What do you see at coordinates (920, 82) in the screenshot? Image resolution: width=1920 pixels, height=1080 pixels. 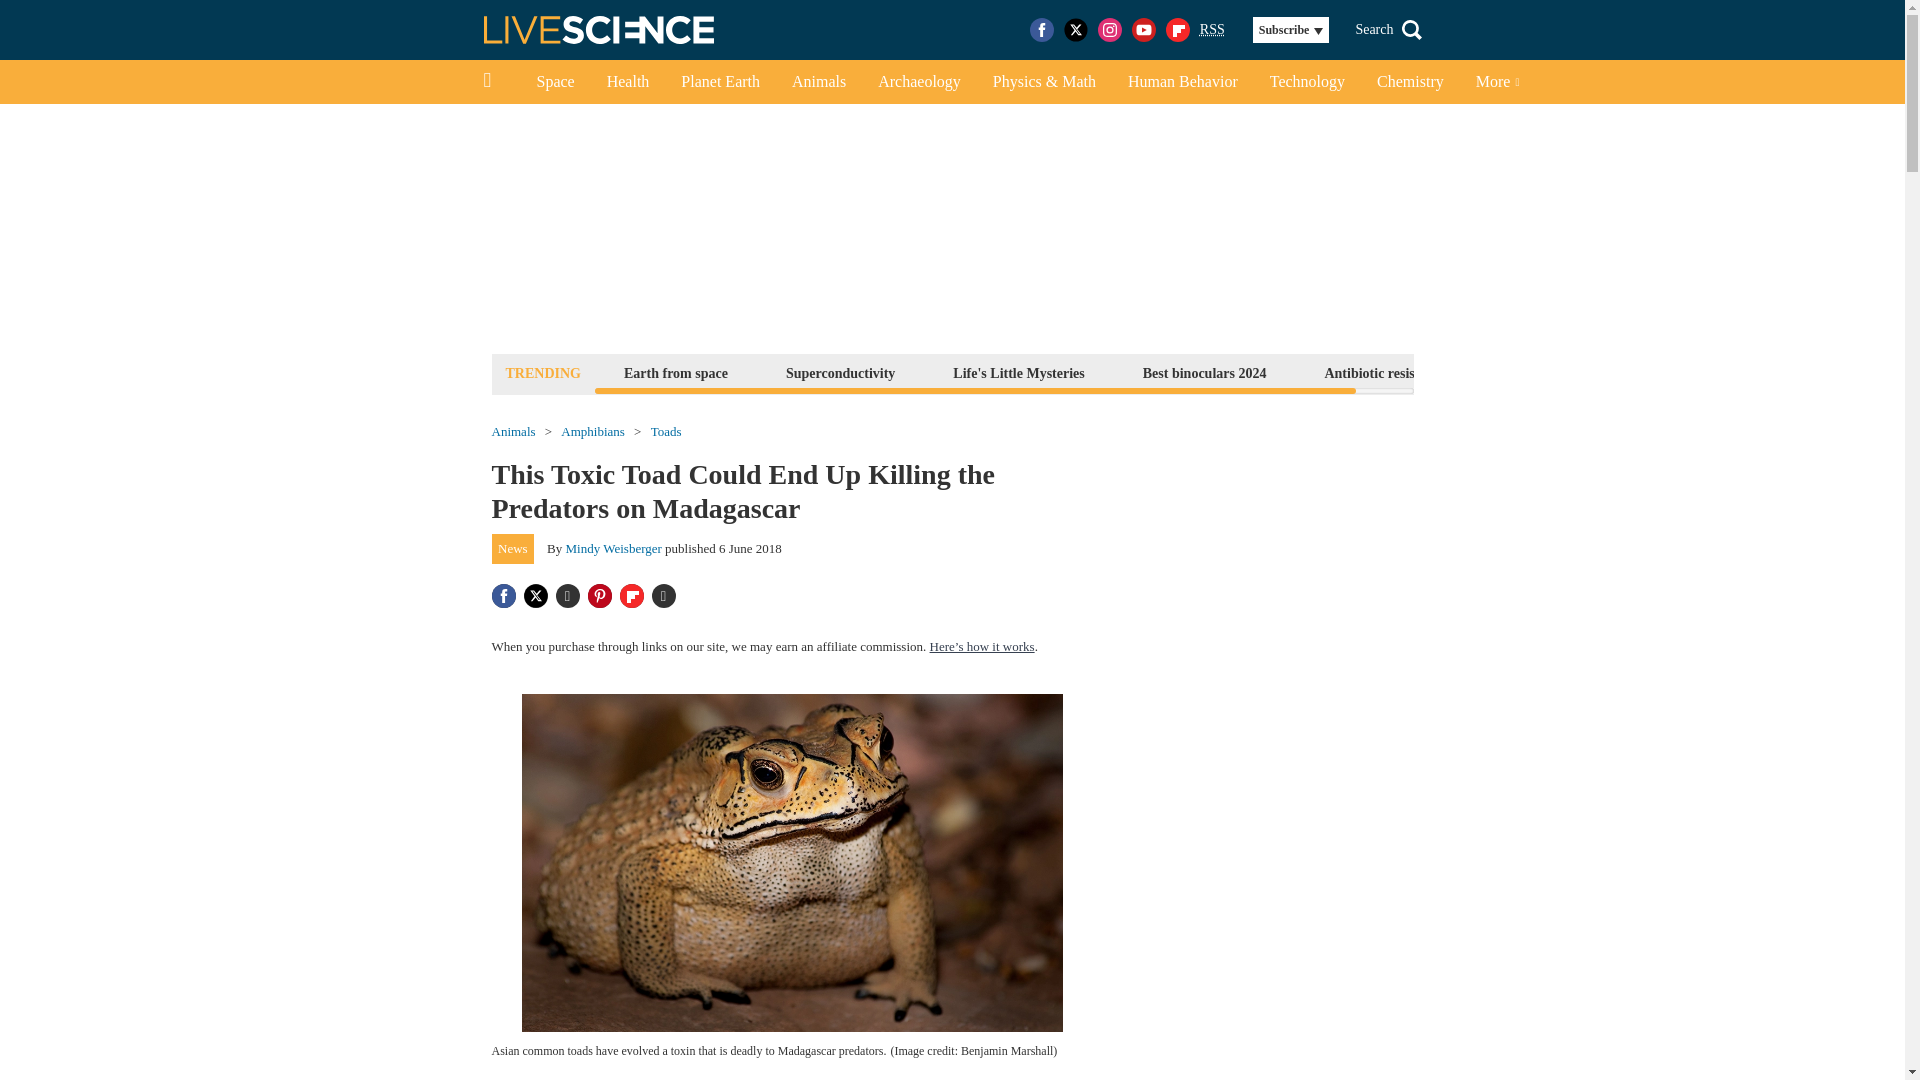 I see `Archaeology` at bounding box center [920, 82].